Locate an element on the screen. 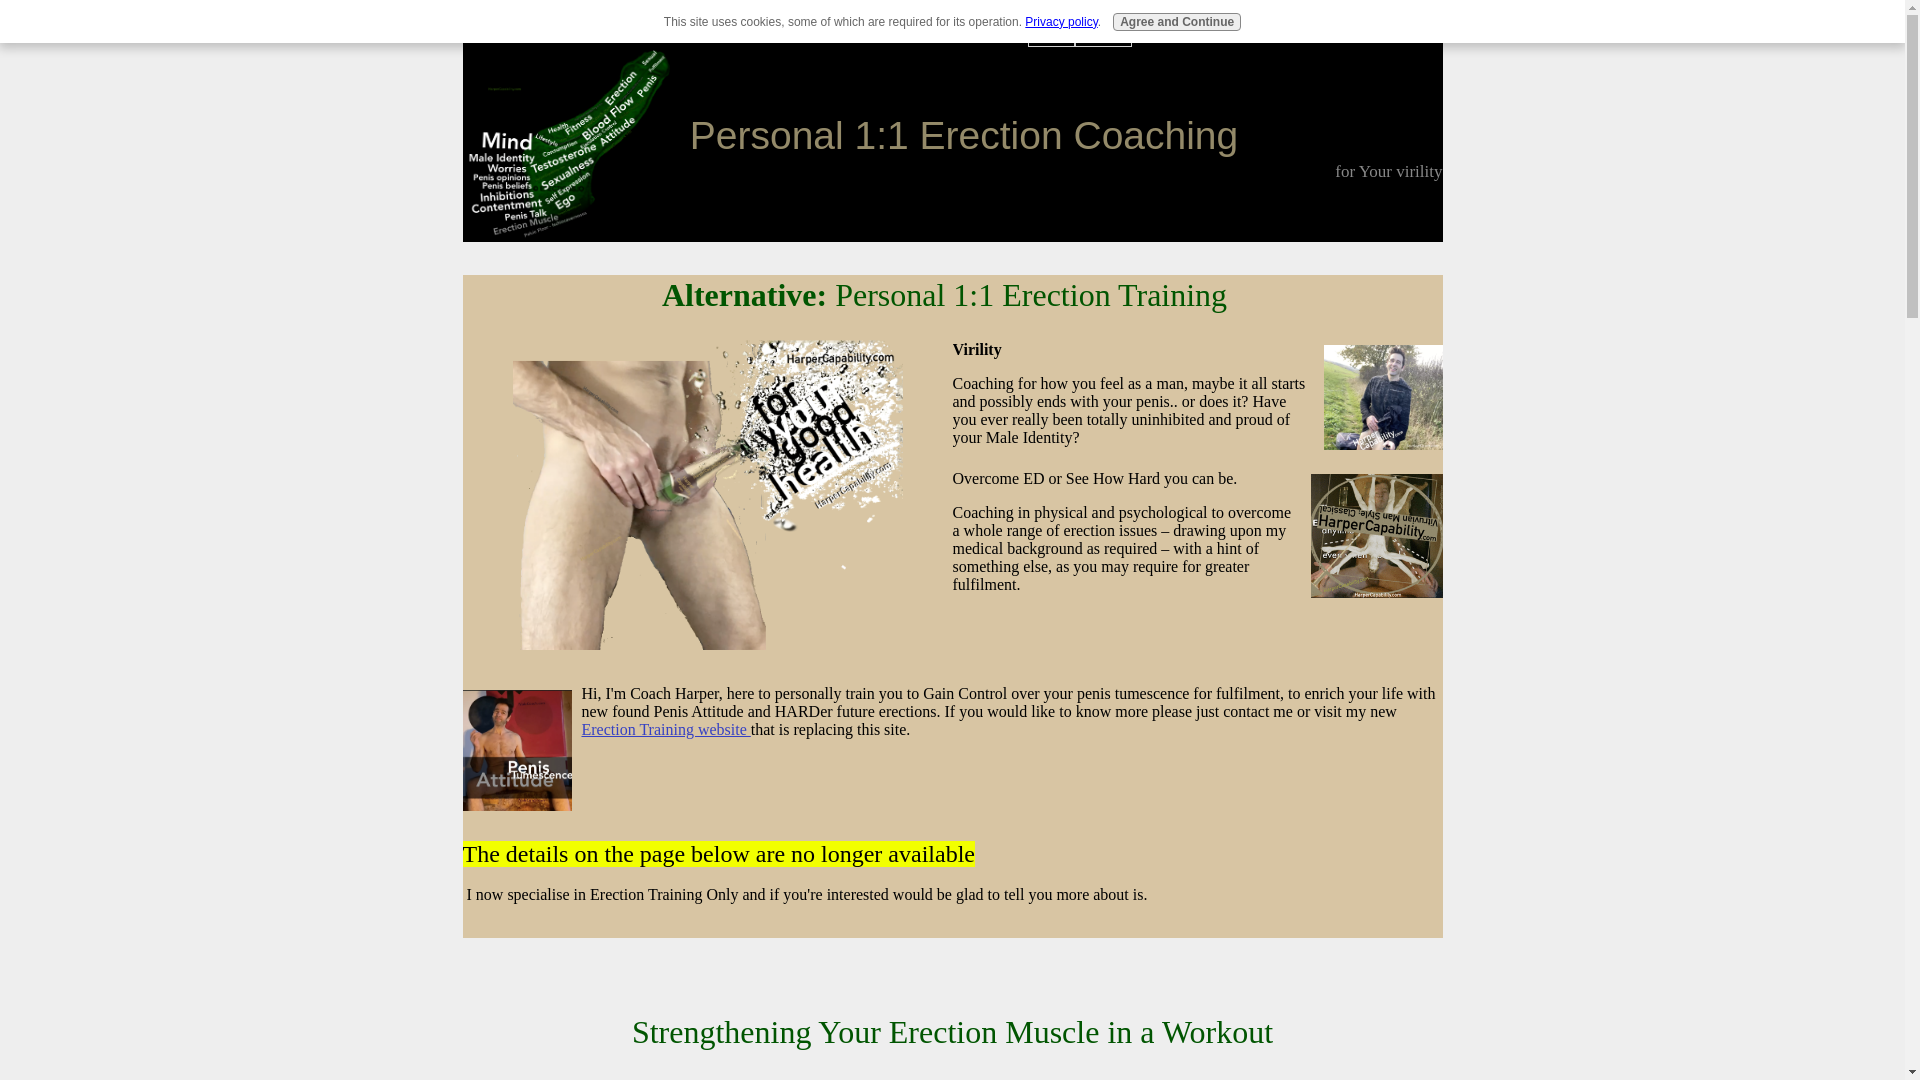 Image resolution: width=1920 pixels, height=1080 pixels. Personal 1:1 Erection Coaching is located at coordinates (964, 135).